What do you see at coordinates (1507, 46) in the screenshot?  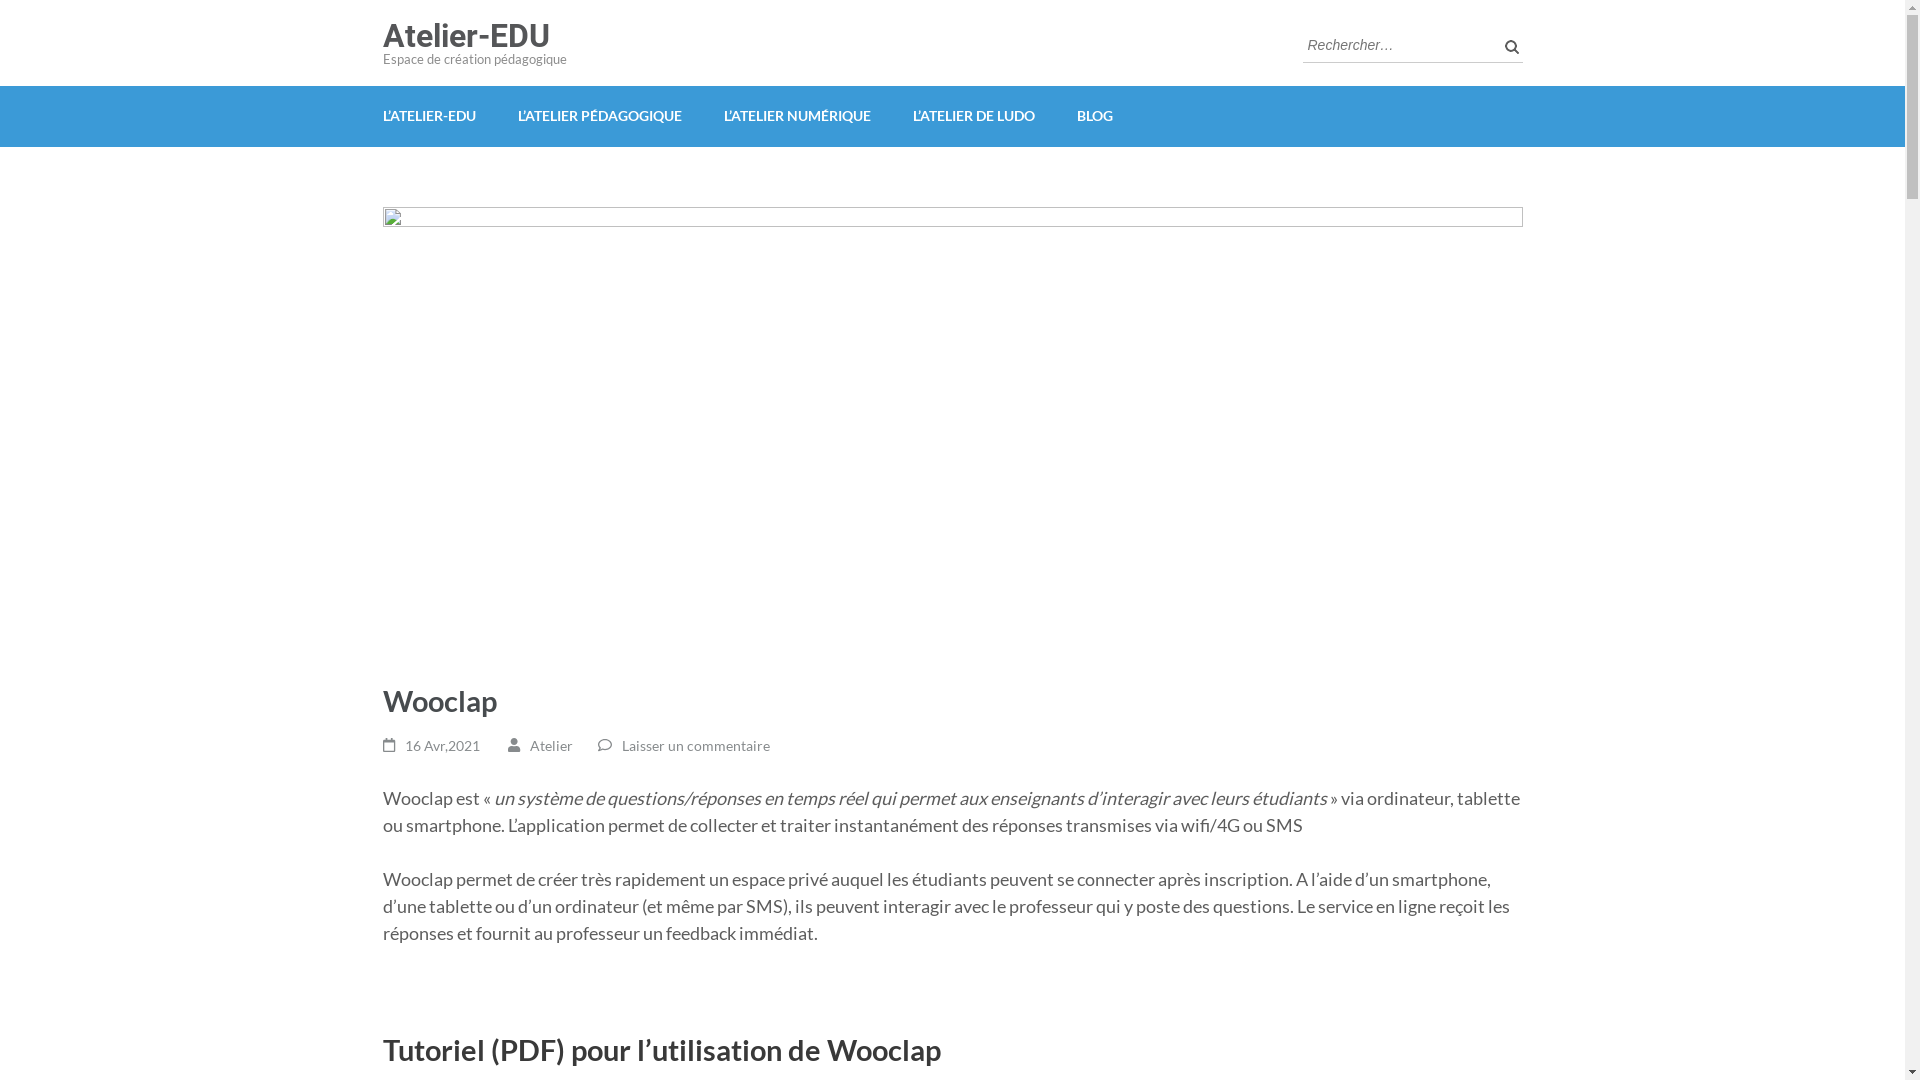 I see `Rechercher` at bounding box center [1507, 46].